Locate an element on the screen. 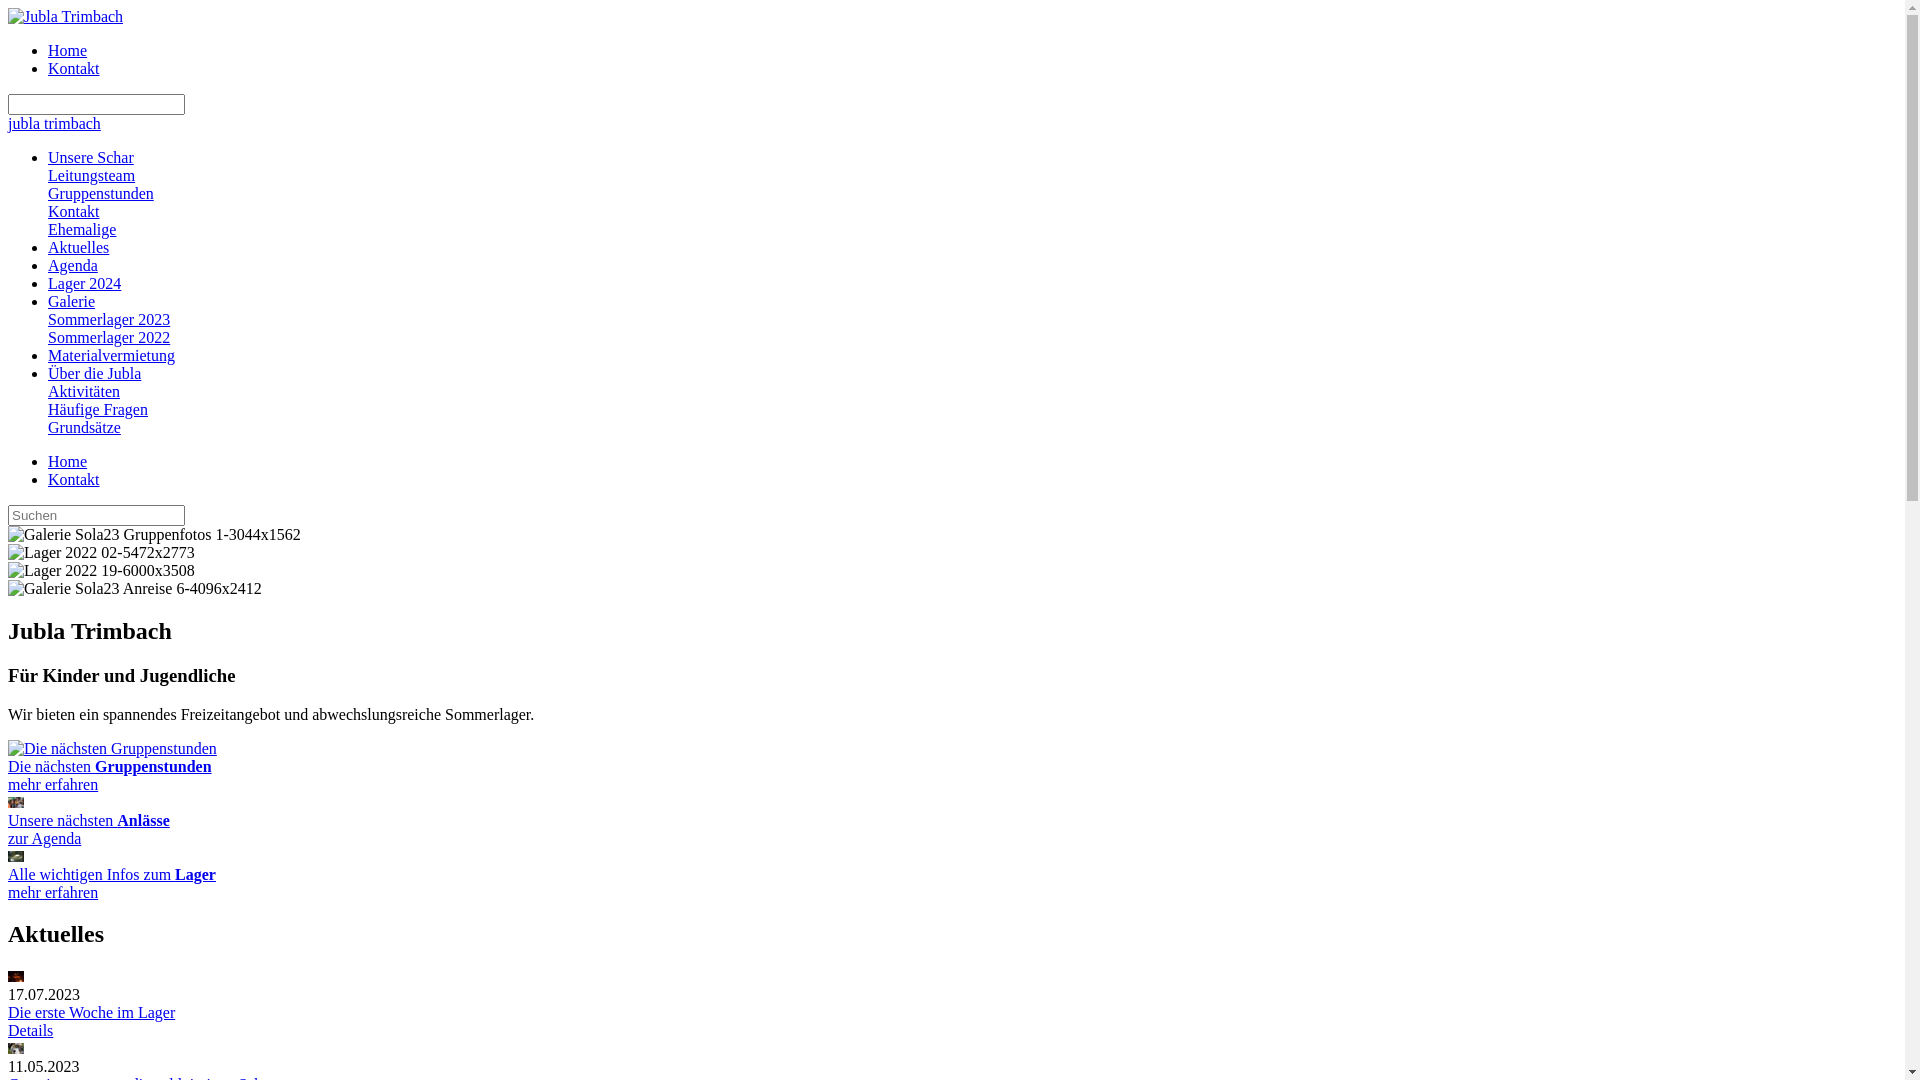 This screenshot has height=1080, width=1920. Details is located at coordinates (30, 1030).